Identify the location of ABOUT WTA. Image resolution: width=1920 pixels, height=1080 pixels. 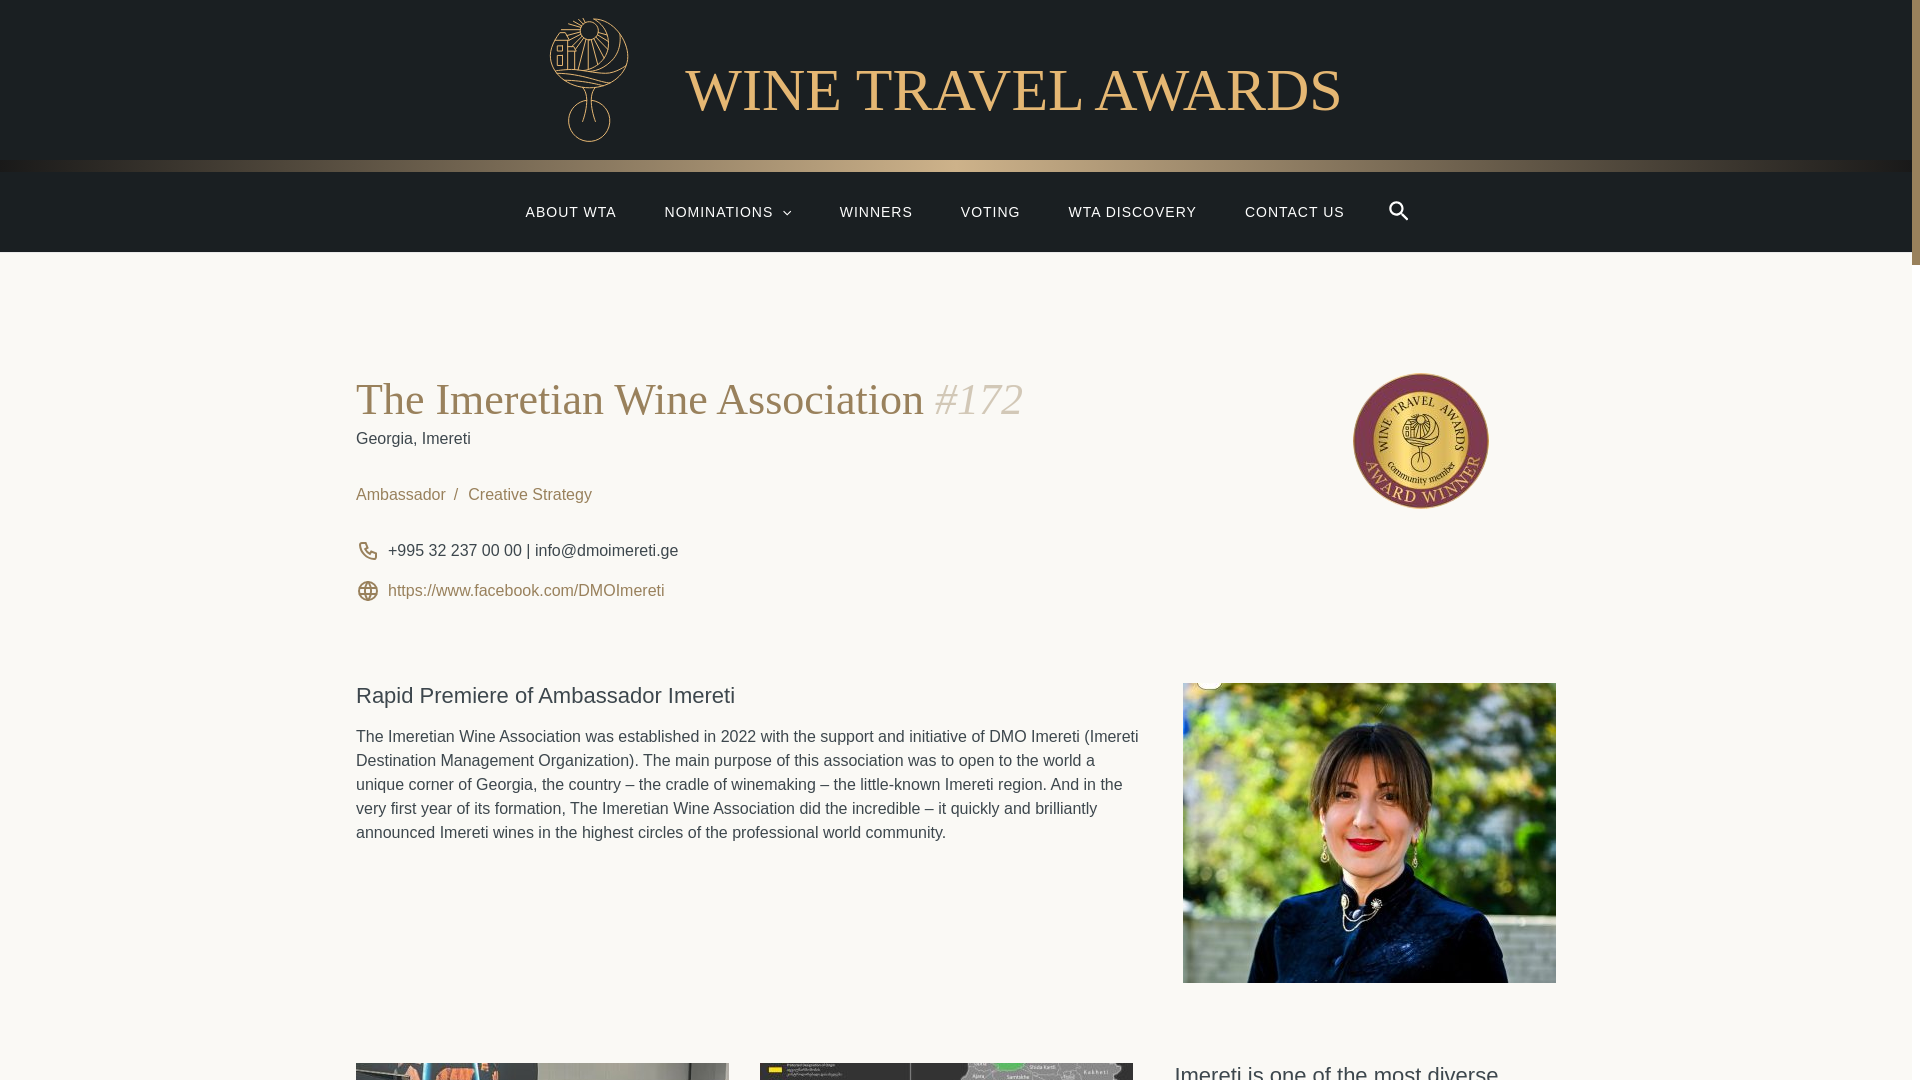
(571, 211).